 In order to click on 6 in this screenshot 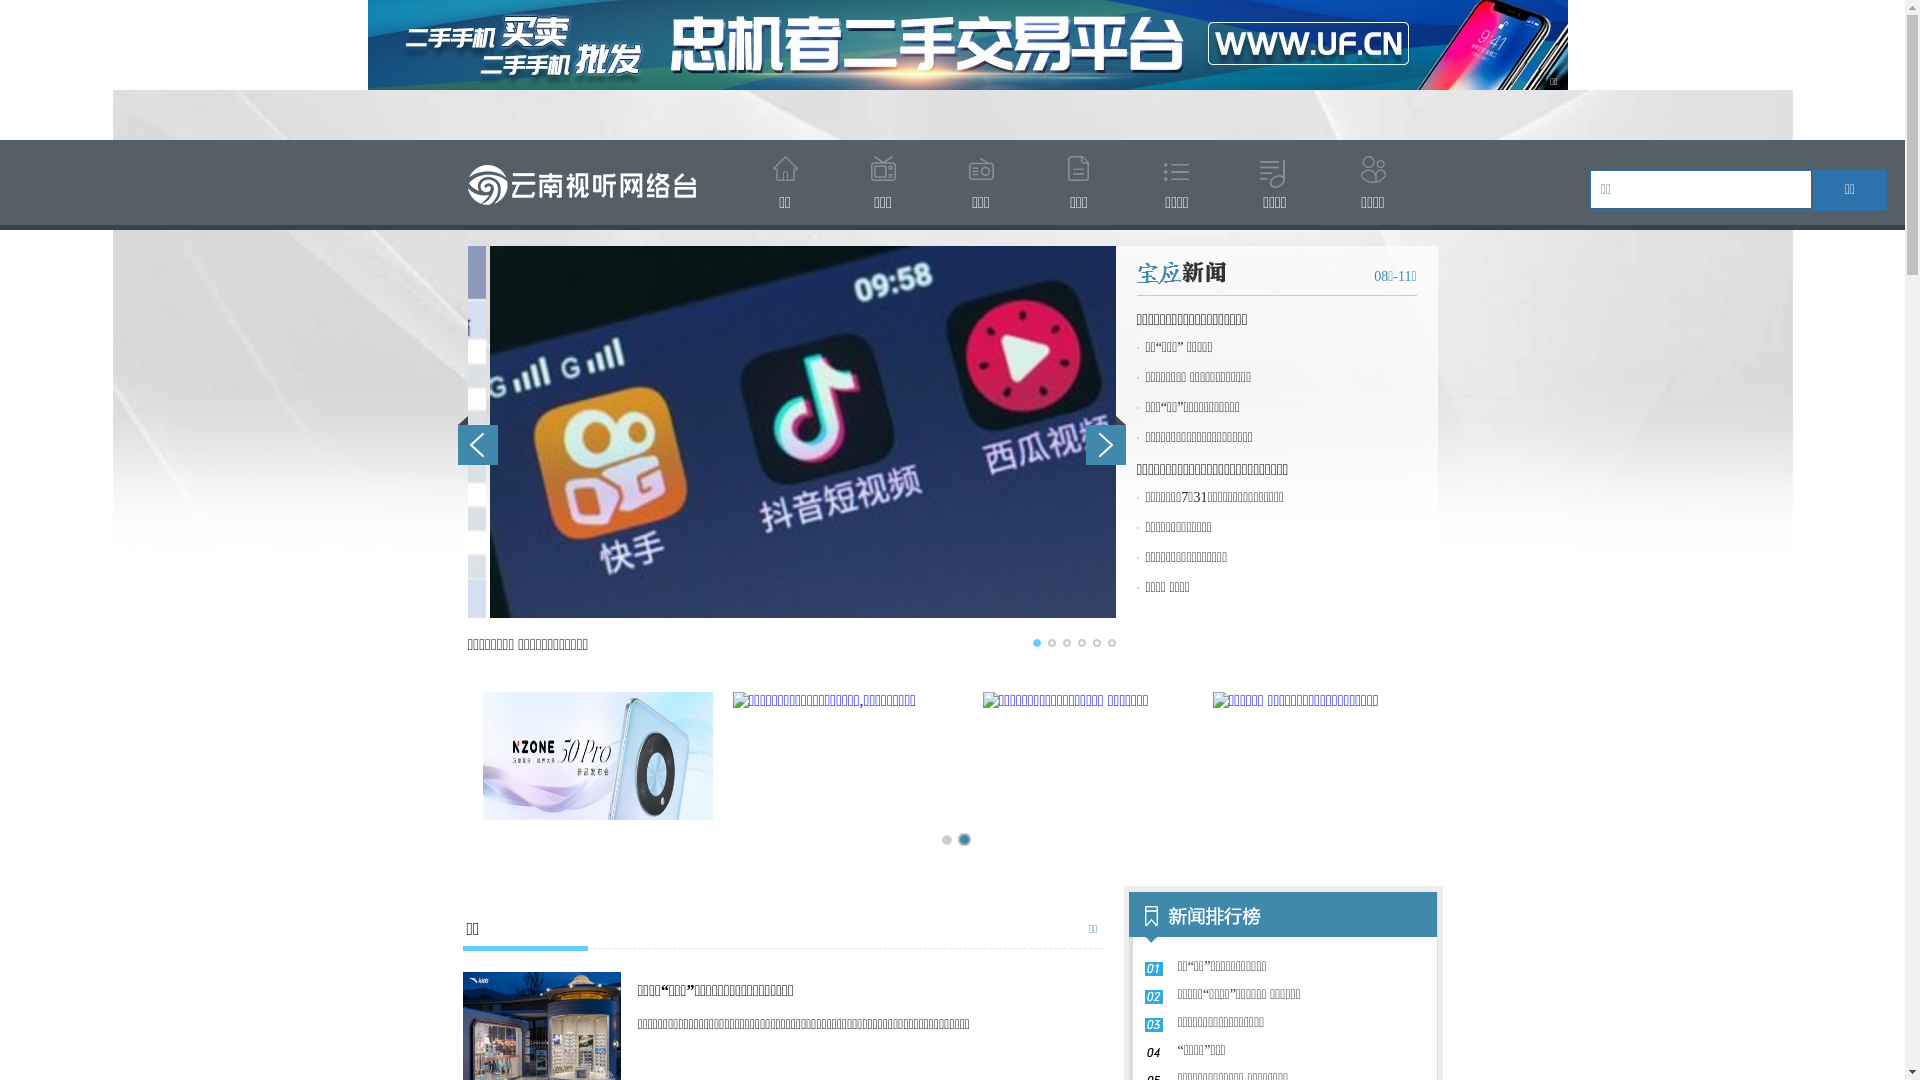, I will do `click(1112, 643)`.